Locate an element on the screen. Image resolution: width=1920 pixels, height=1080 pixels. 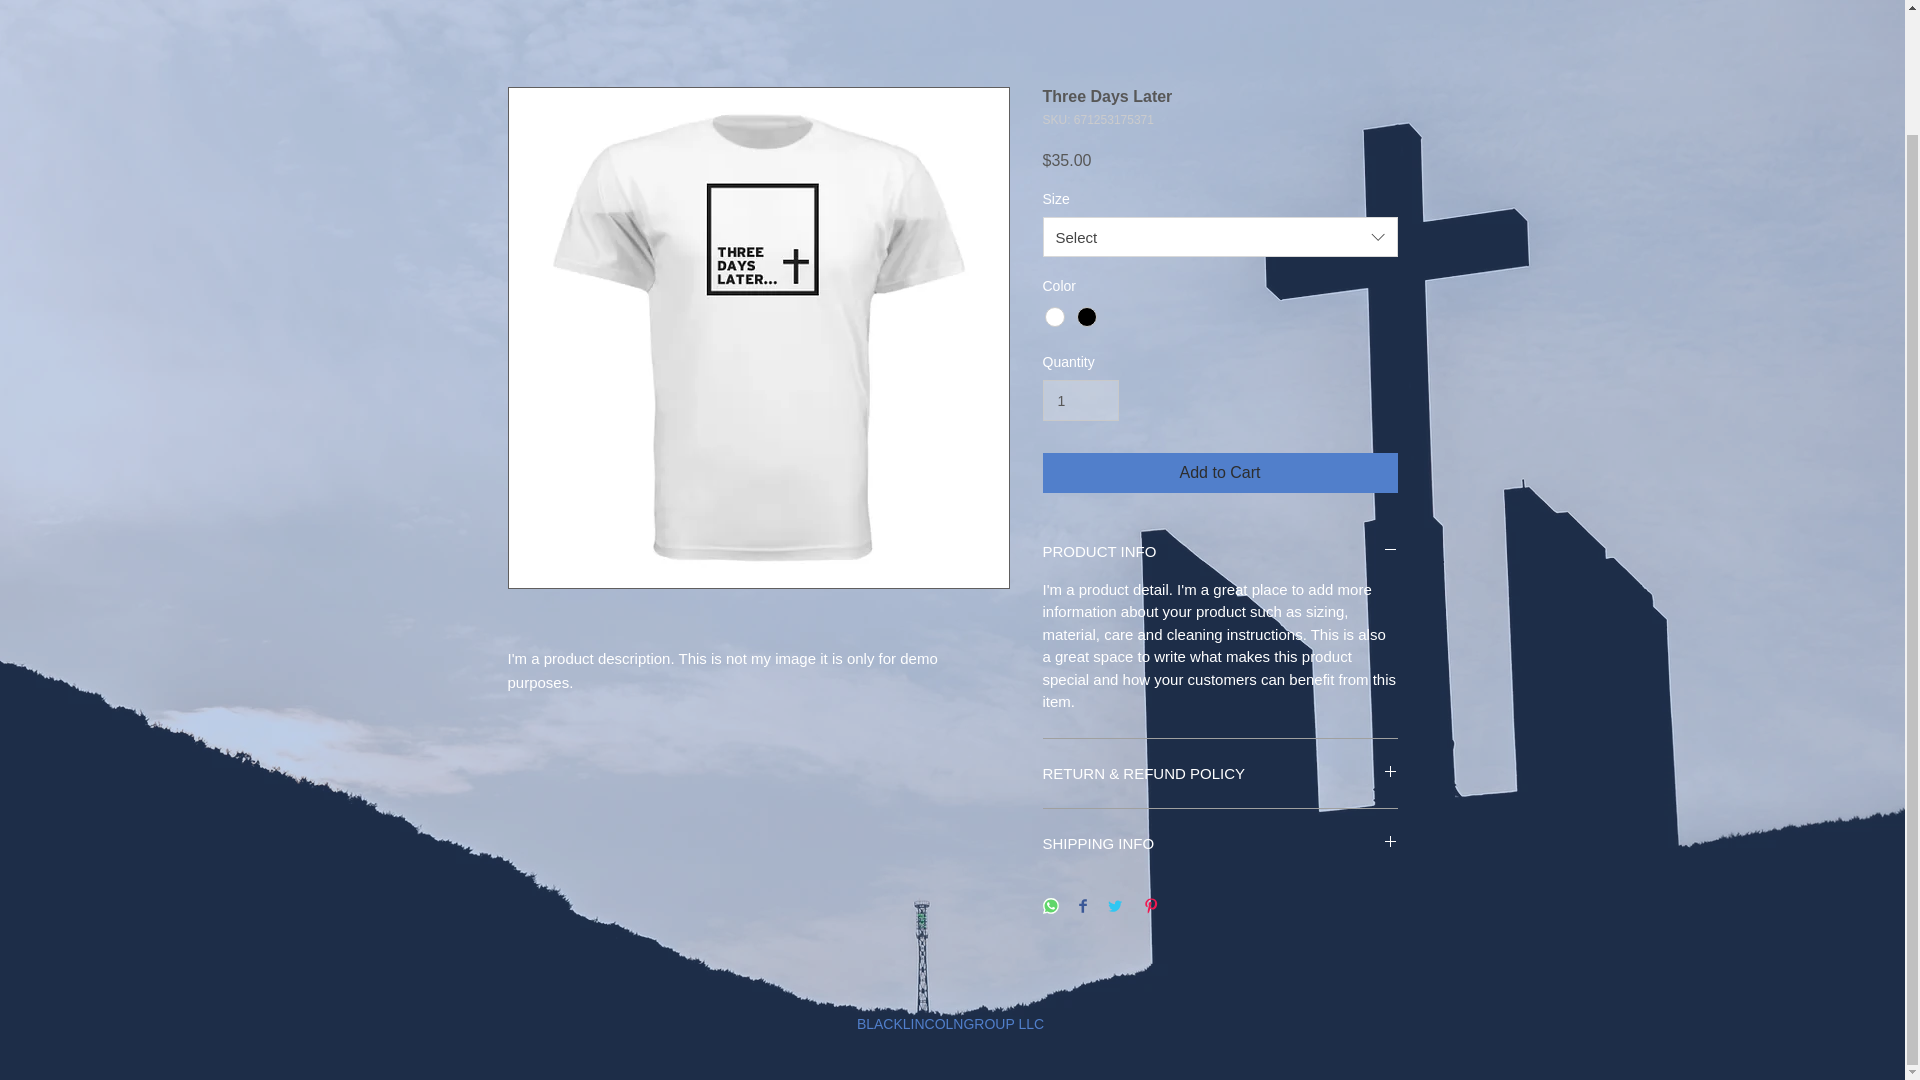
SHIPPING INFO is located at coordinates (1220, 843).